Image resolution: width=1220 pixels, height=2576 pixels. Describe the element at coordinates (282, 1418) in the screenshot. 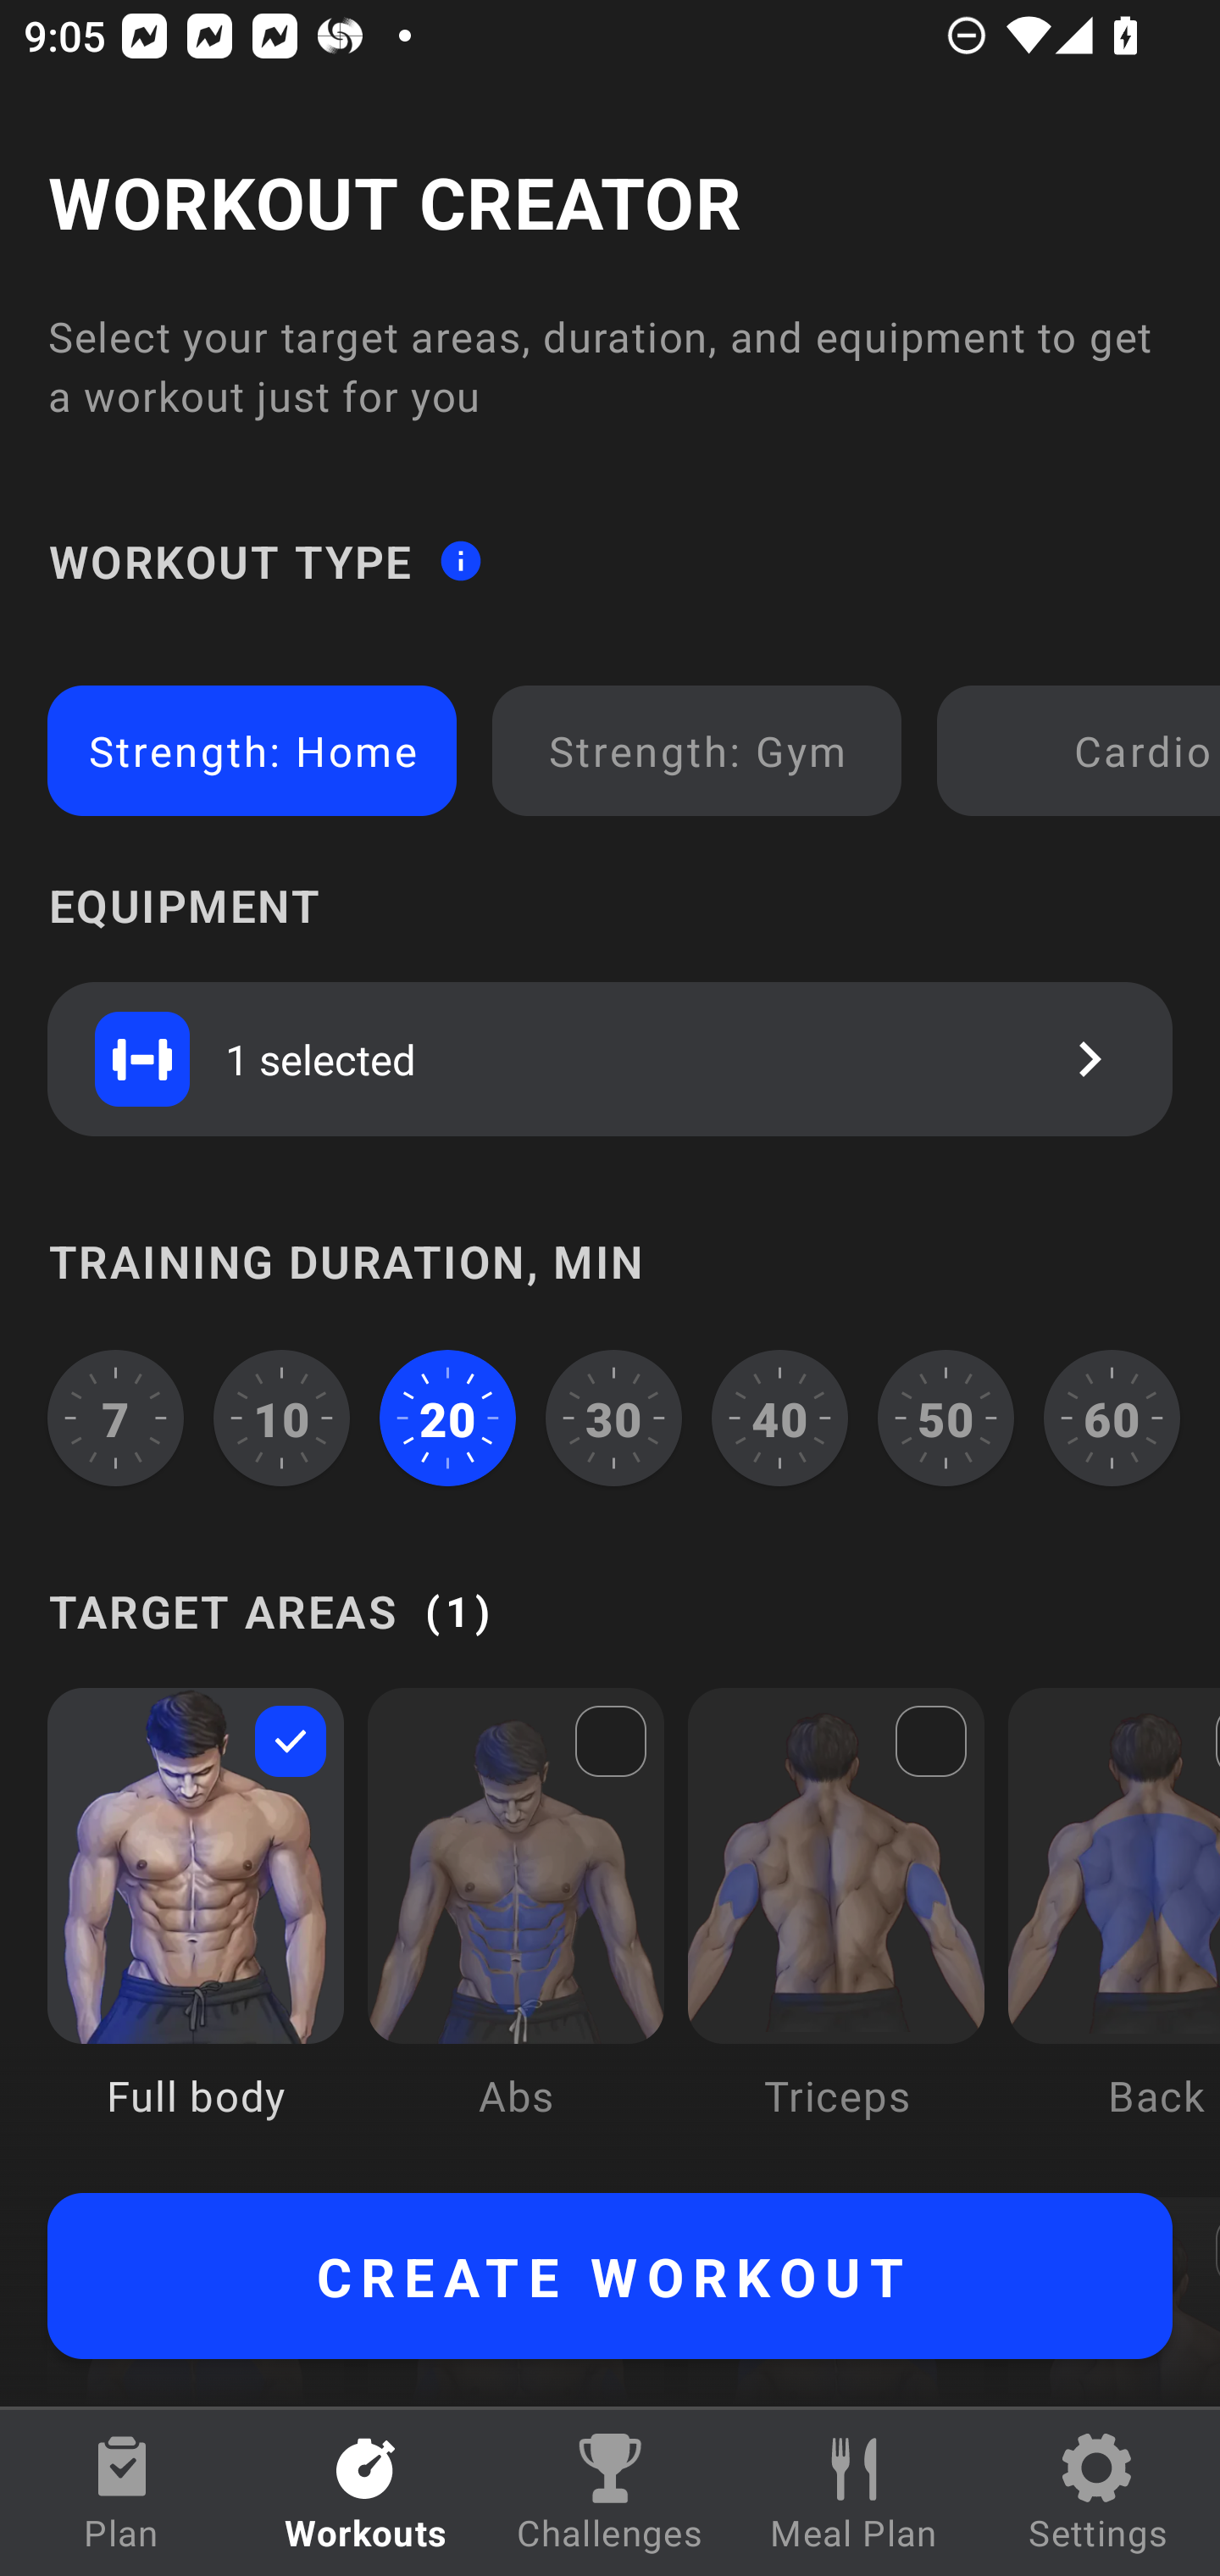

I see `10` at that location.